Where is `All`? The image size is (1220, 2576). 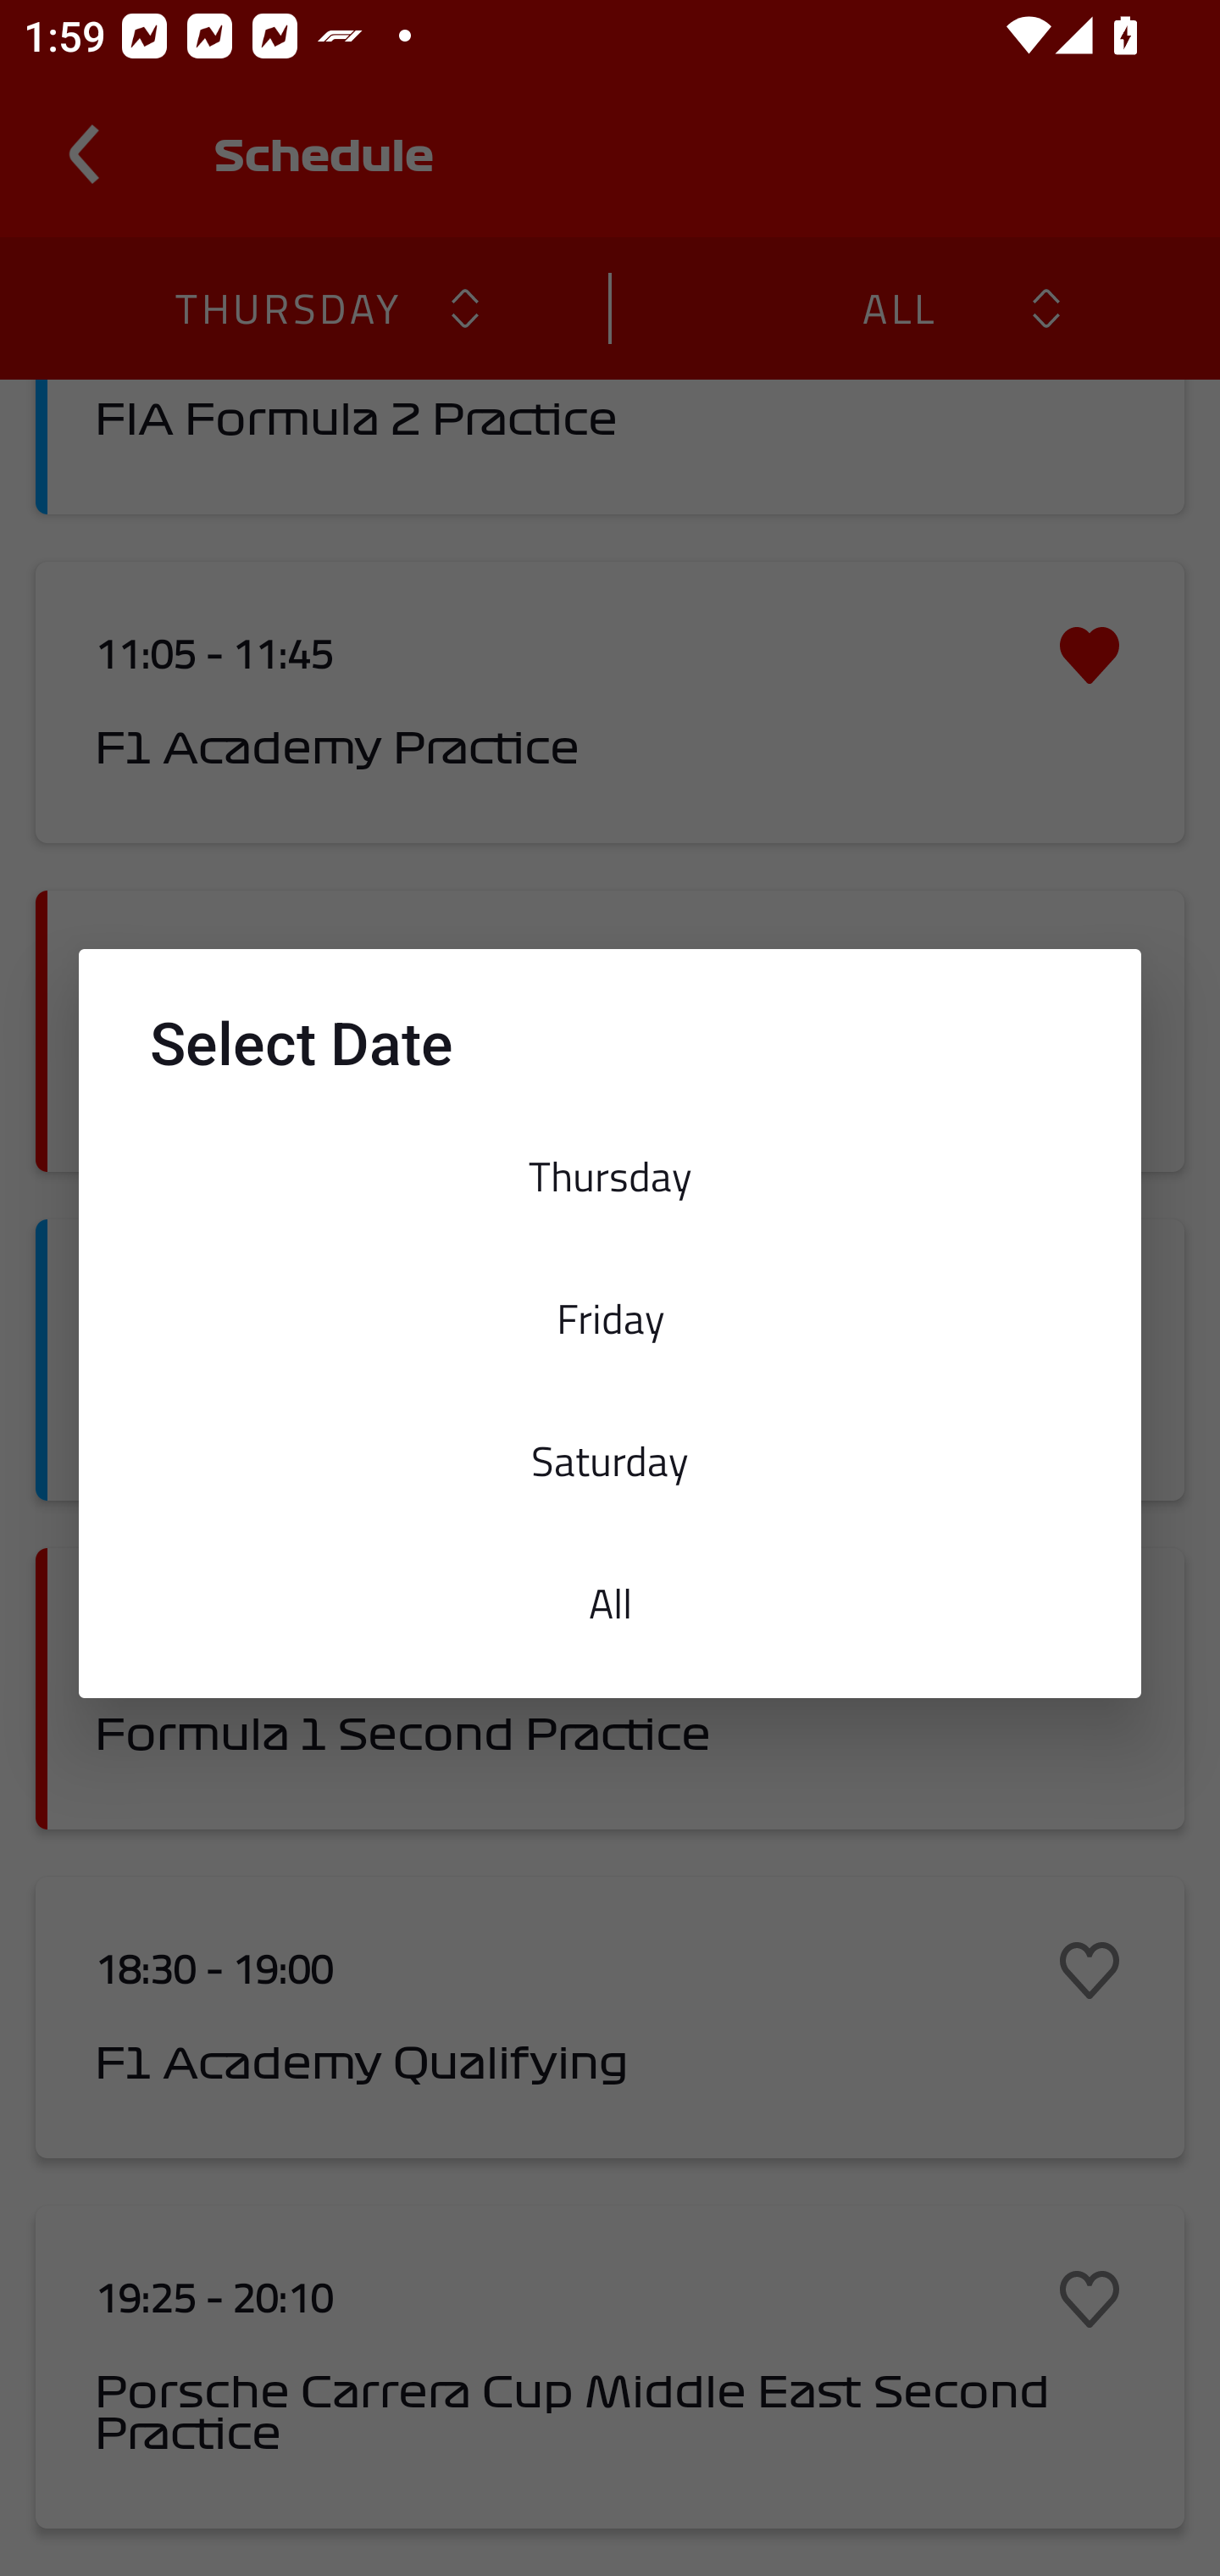 All is located at coordinates (610, 1603).